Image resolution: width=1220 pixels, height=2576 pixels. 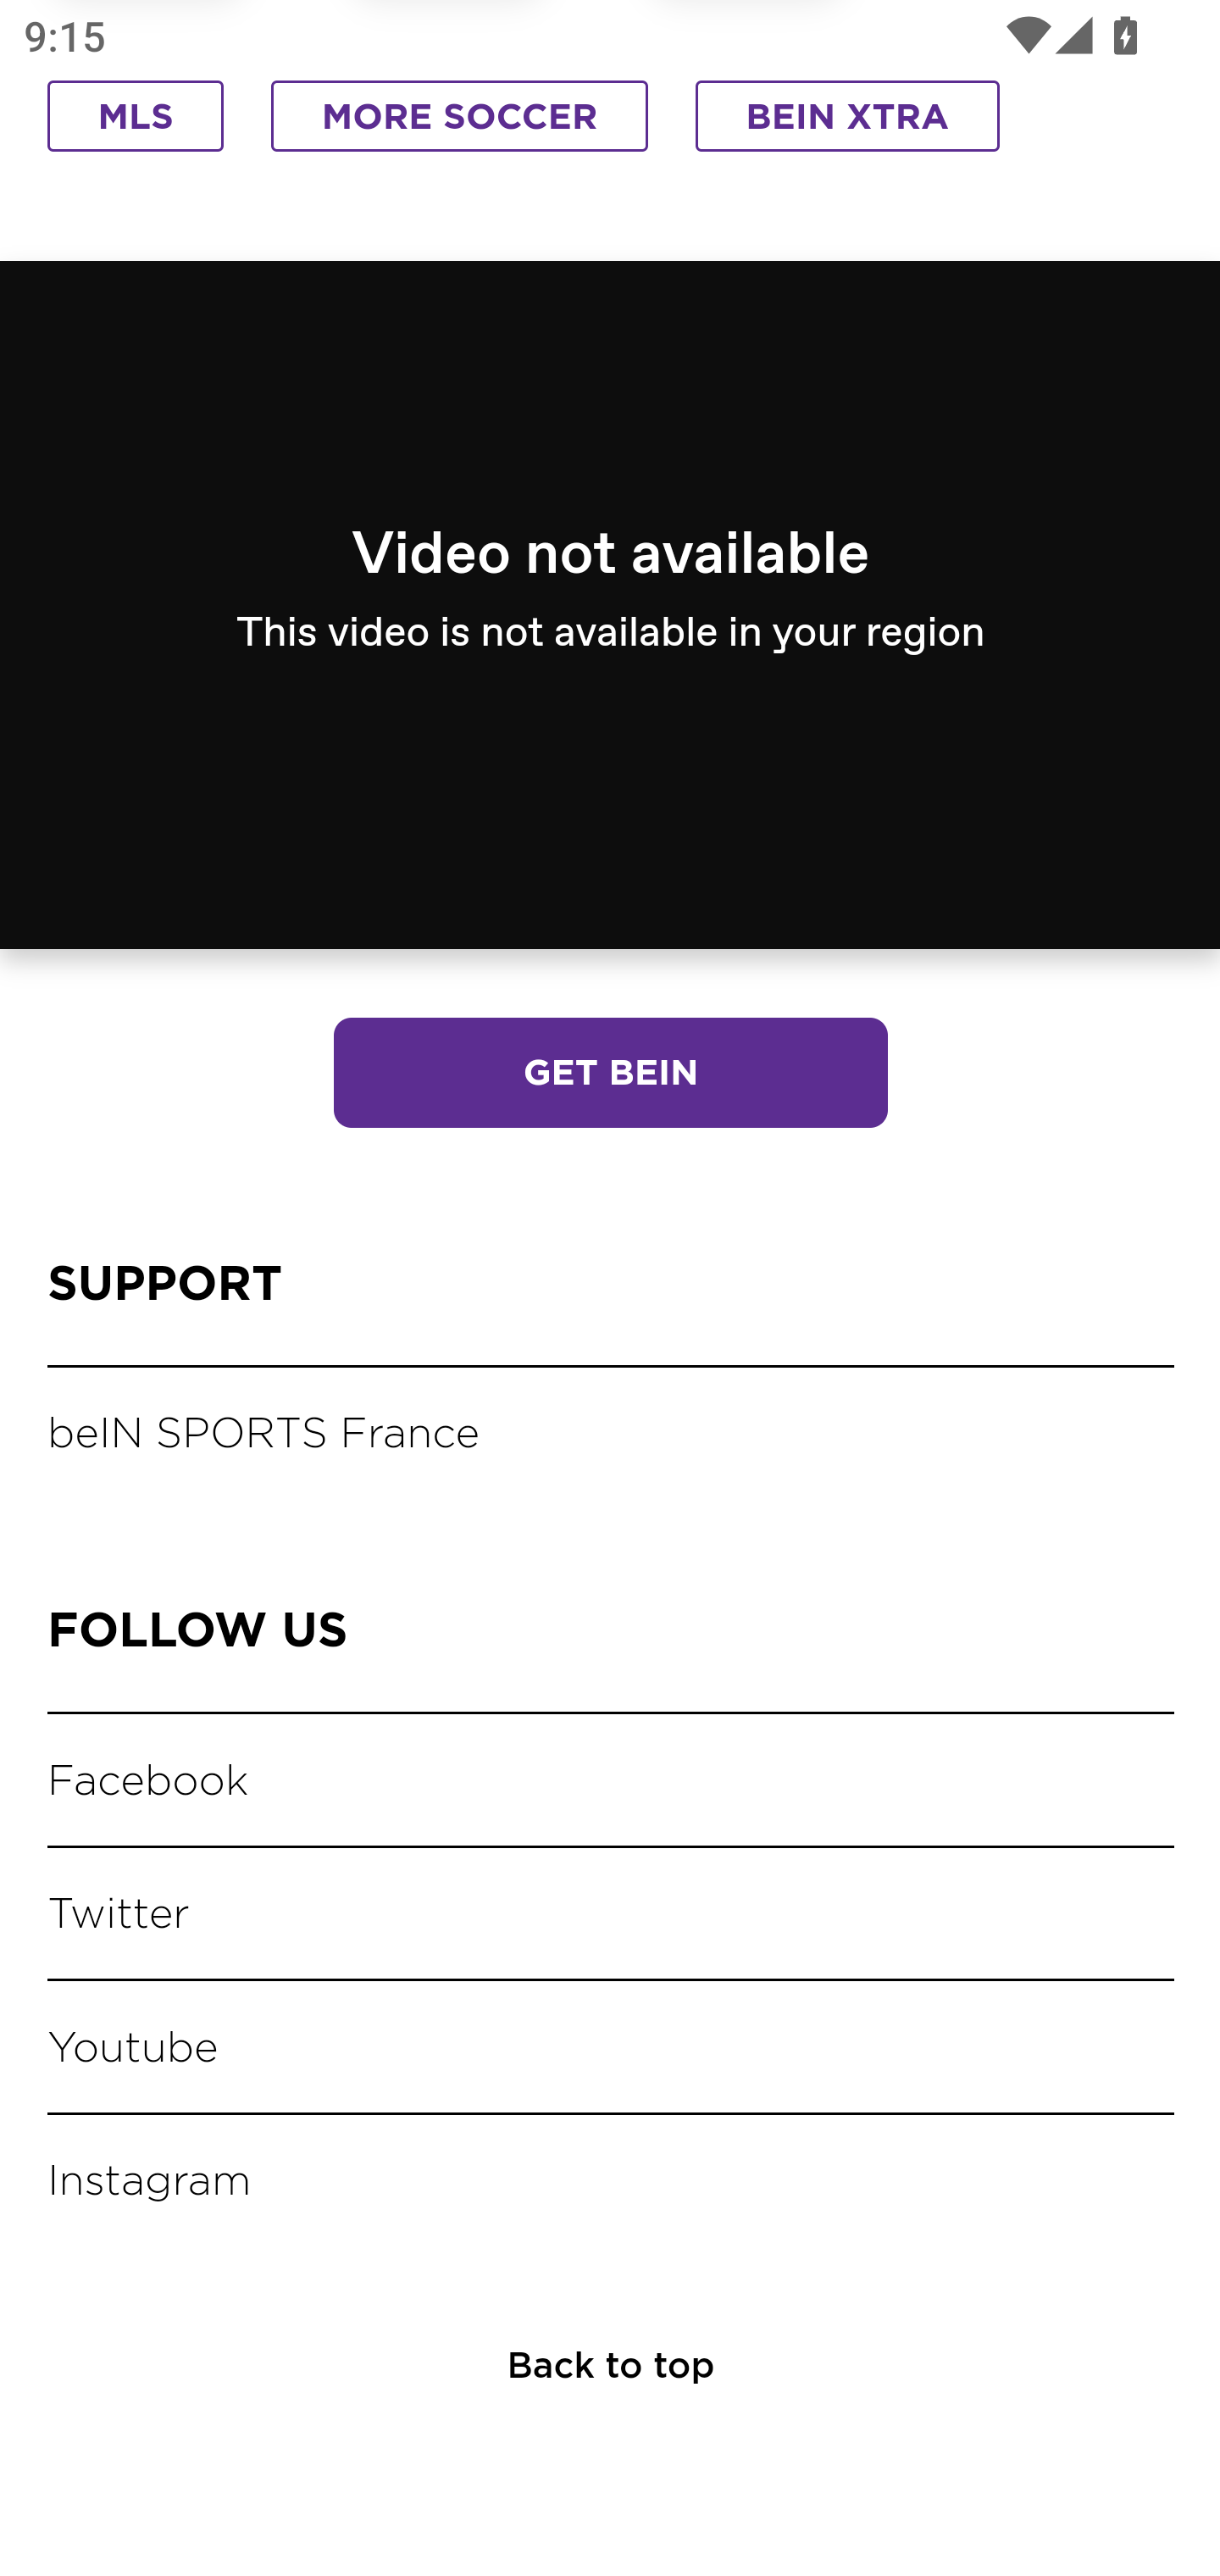 What do you see at coordinates (610, 1076) in the screenshot?
I see `GET BEIN` at bounding box center [610, 1076].